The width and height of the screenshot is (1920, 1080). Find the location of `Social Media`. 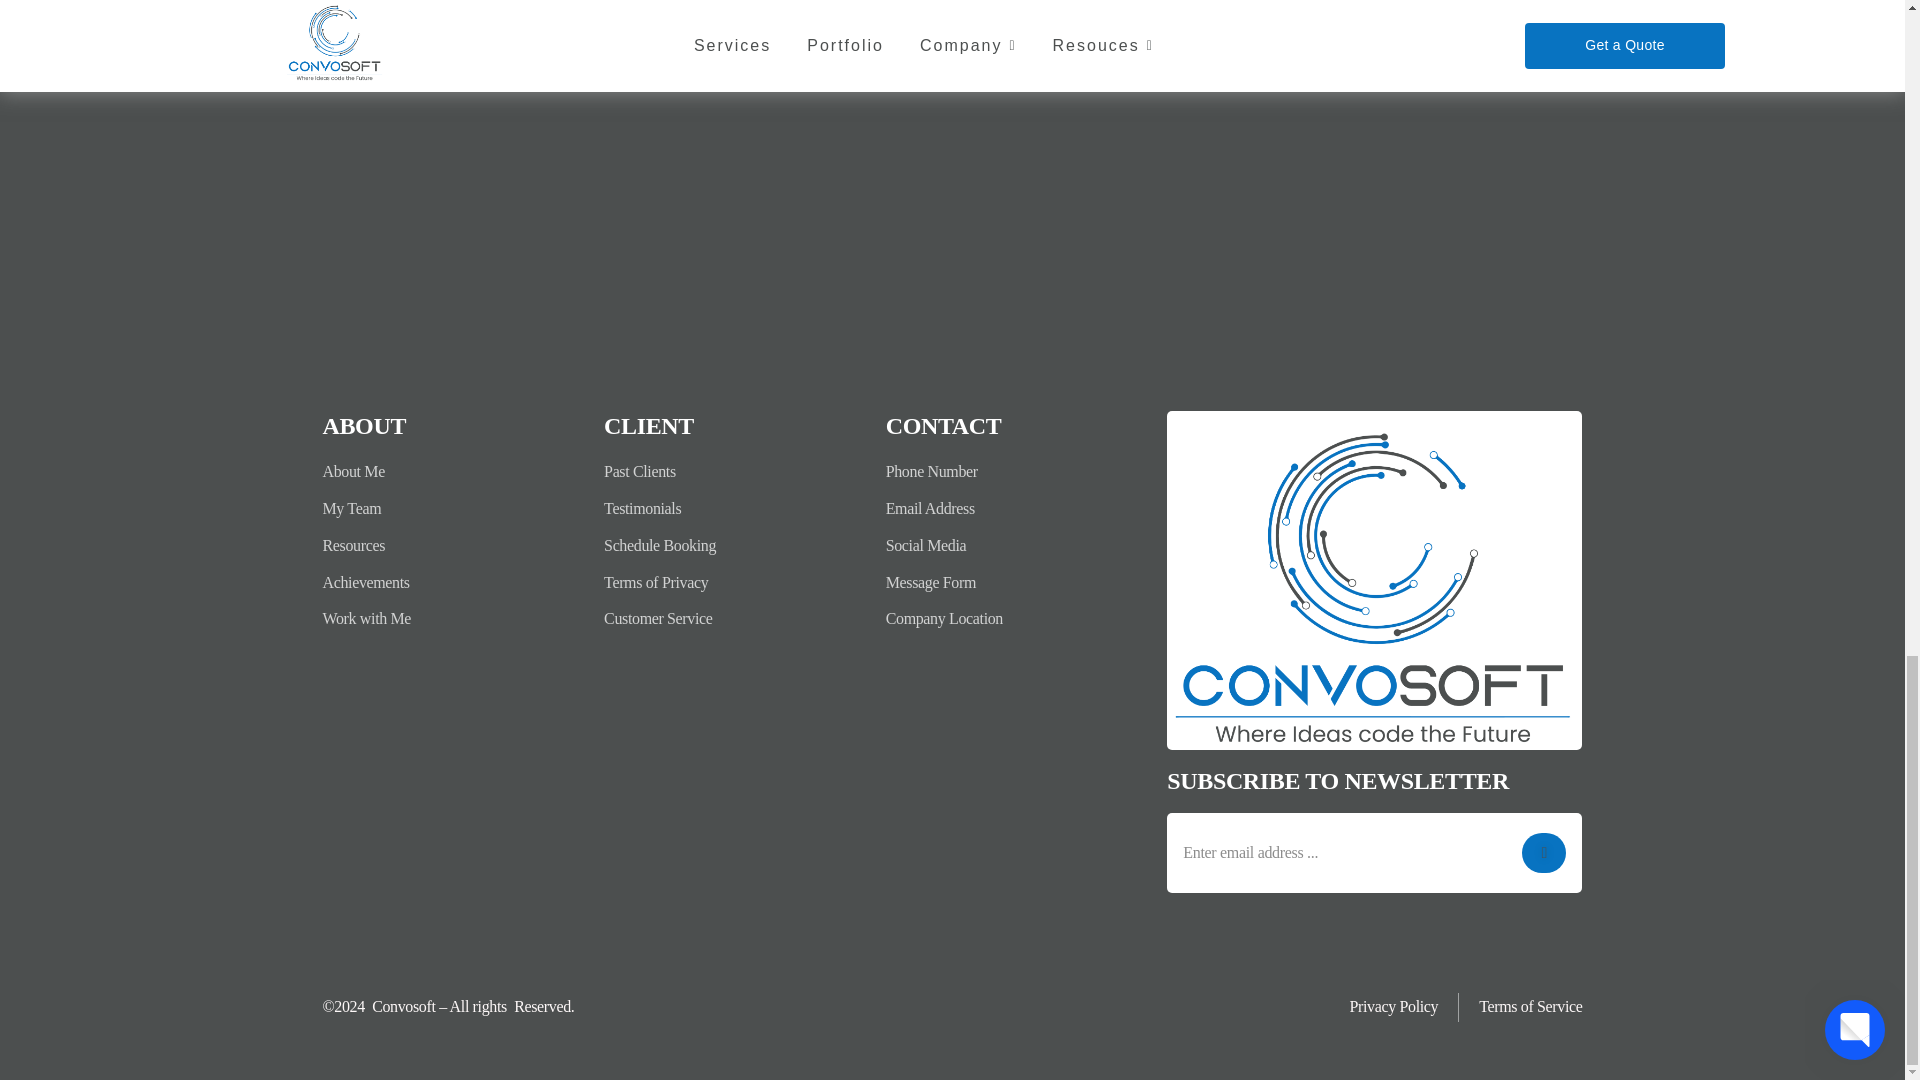

Social Media is located at coordinates (1016, 546).